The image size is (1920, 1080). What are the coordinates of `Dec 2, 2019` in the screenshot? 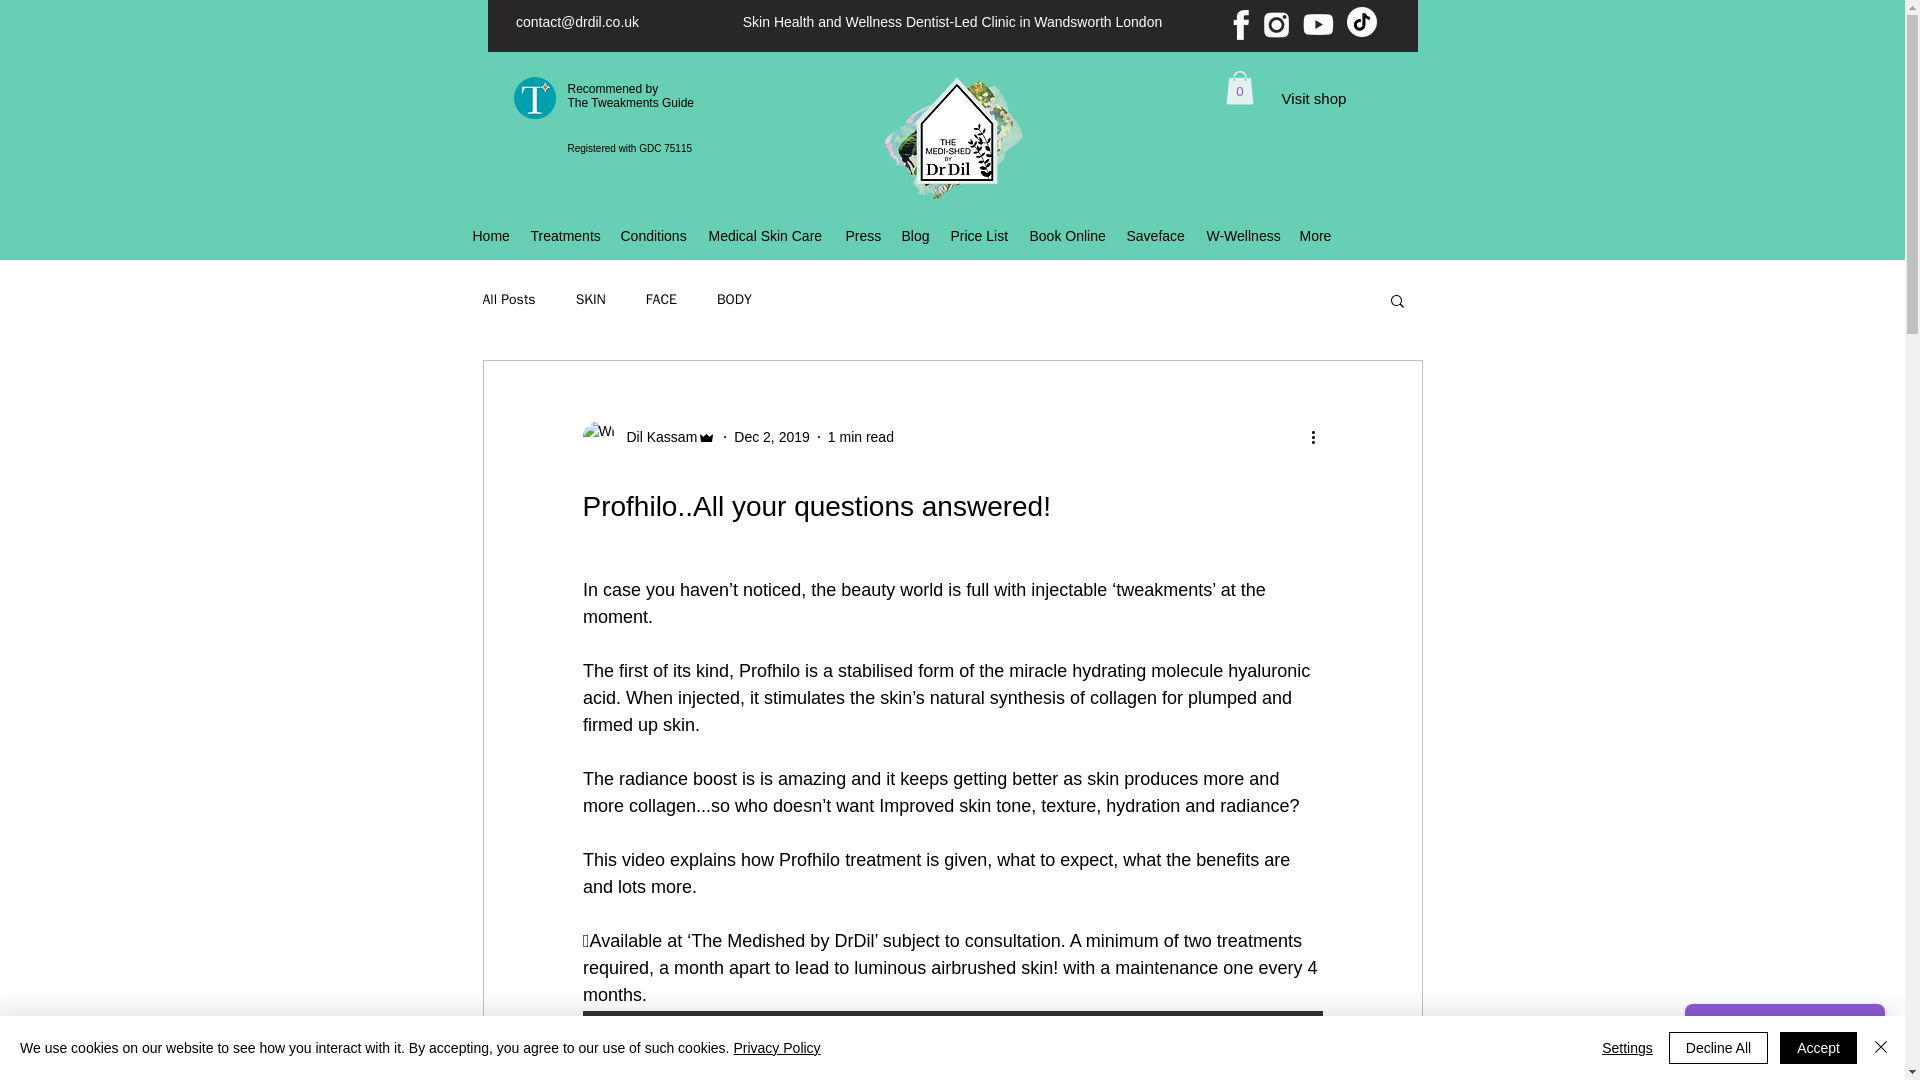 It's located at (1313, 98).